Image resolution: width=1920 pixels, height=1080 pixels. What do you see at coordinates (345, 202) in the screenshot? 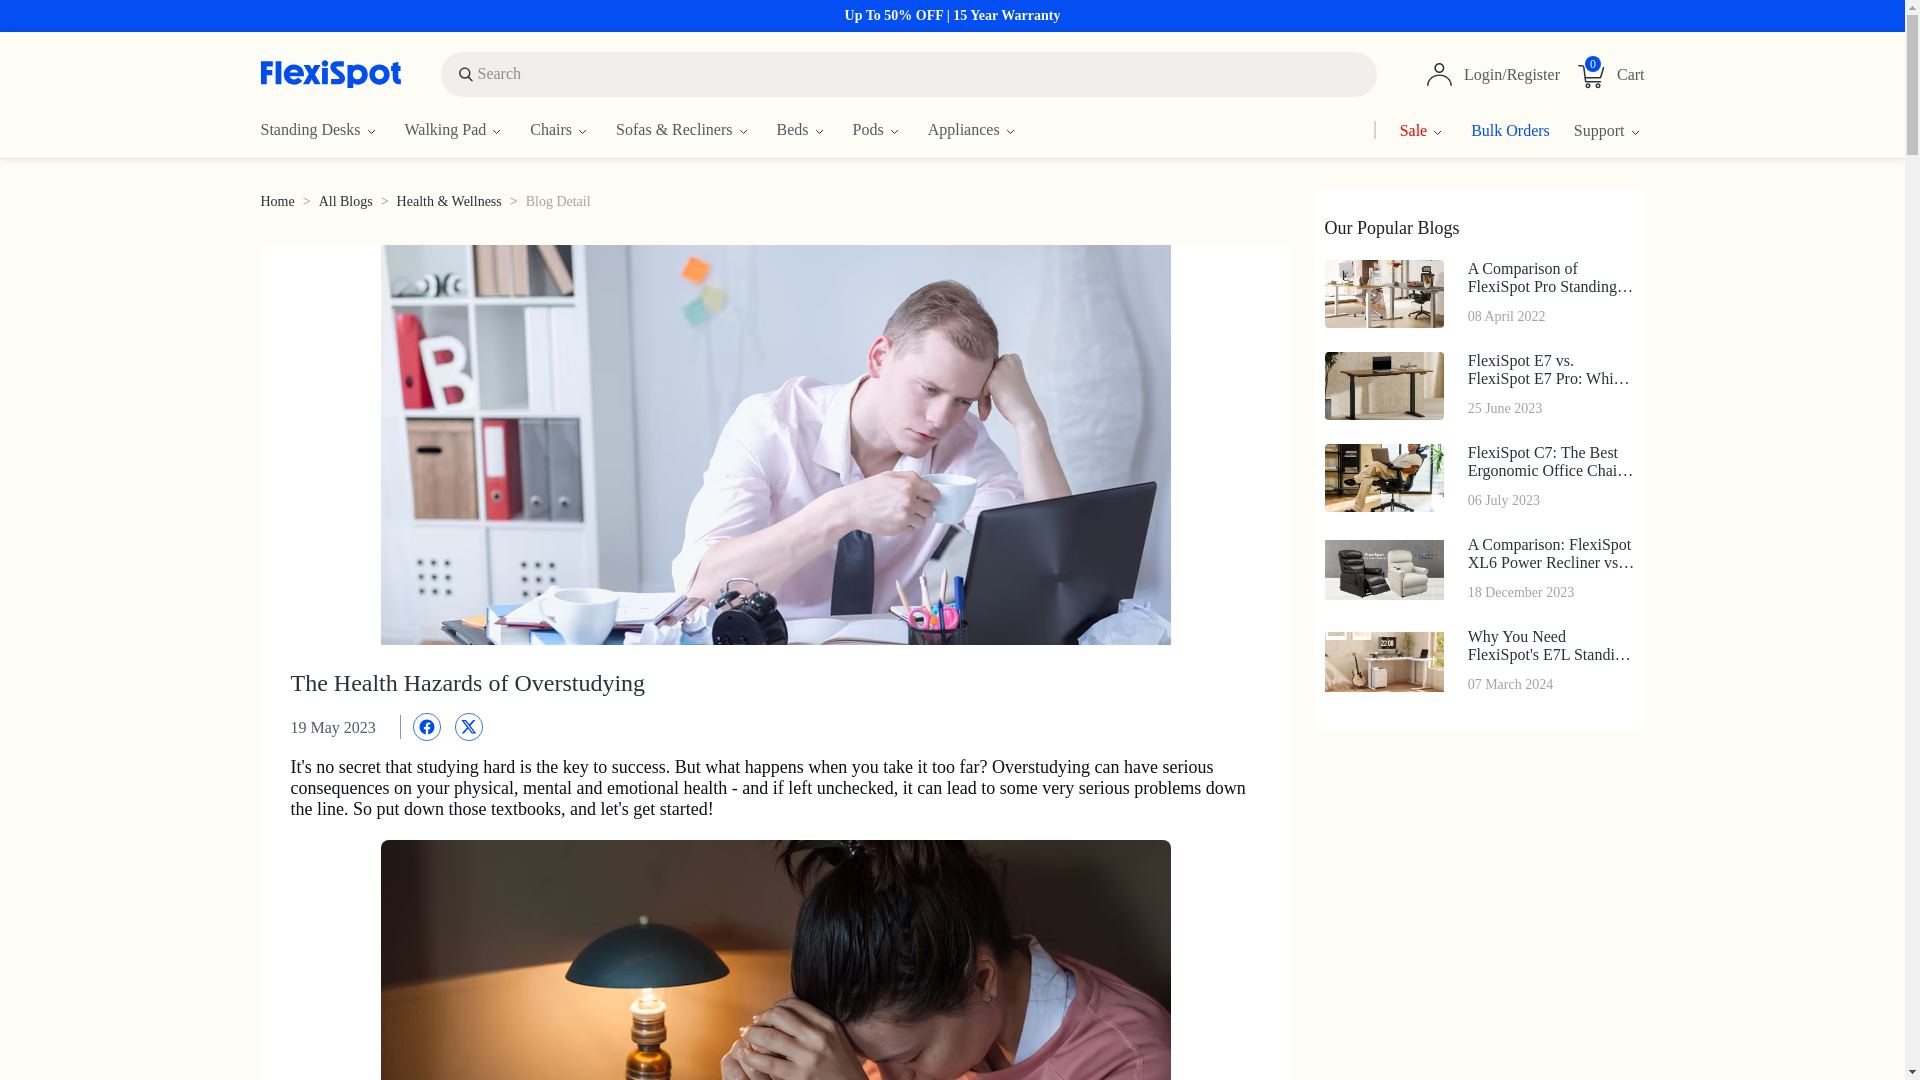
I see `All Blogs` at bounding box center [345, 202].